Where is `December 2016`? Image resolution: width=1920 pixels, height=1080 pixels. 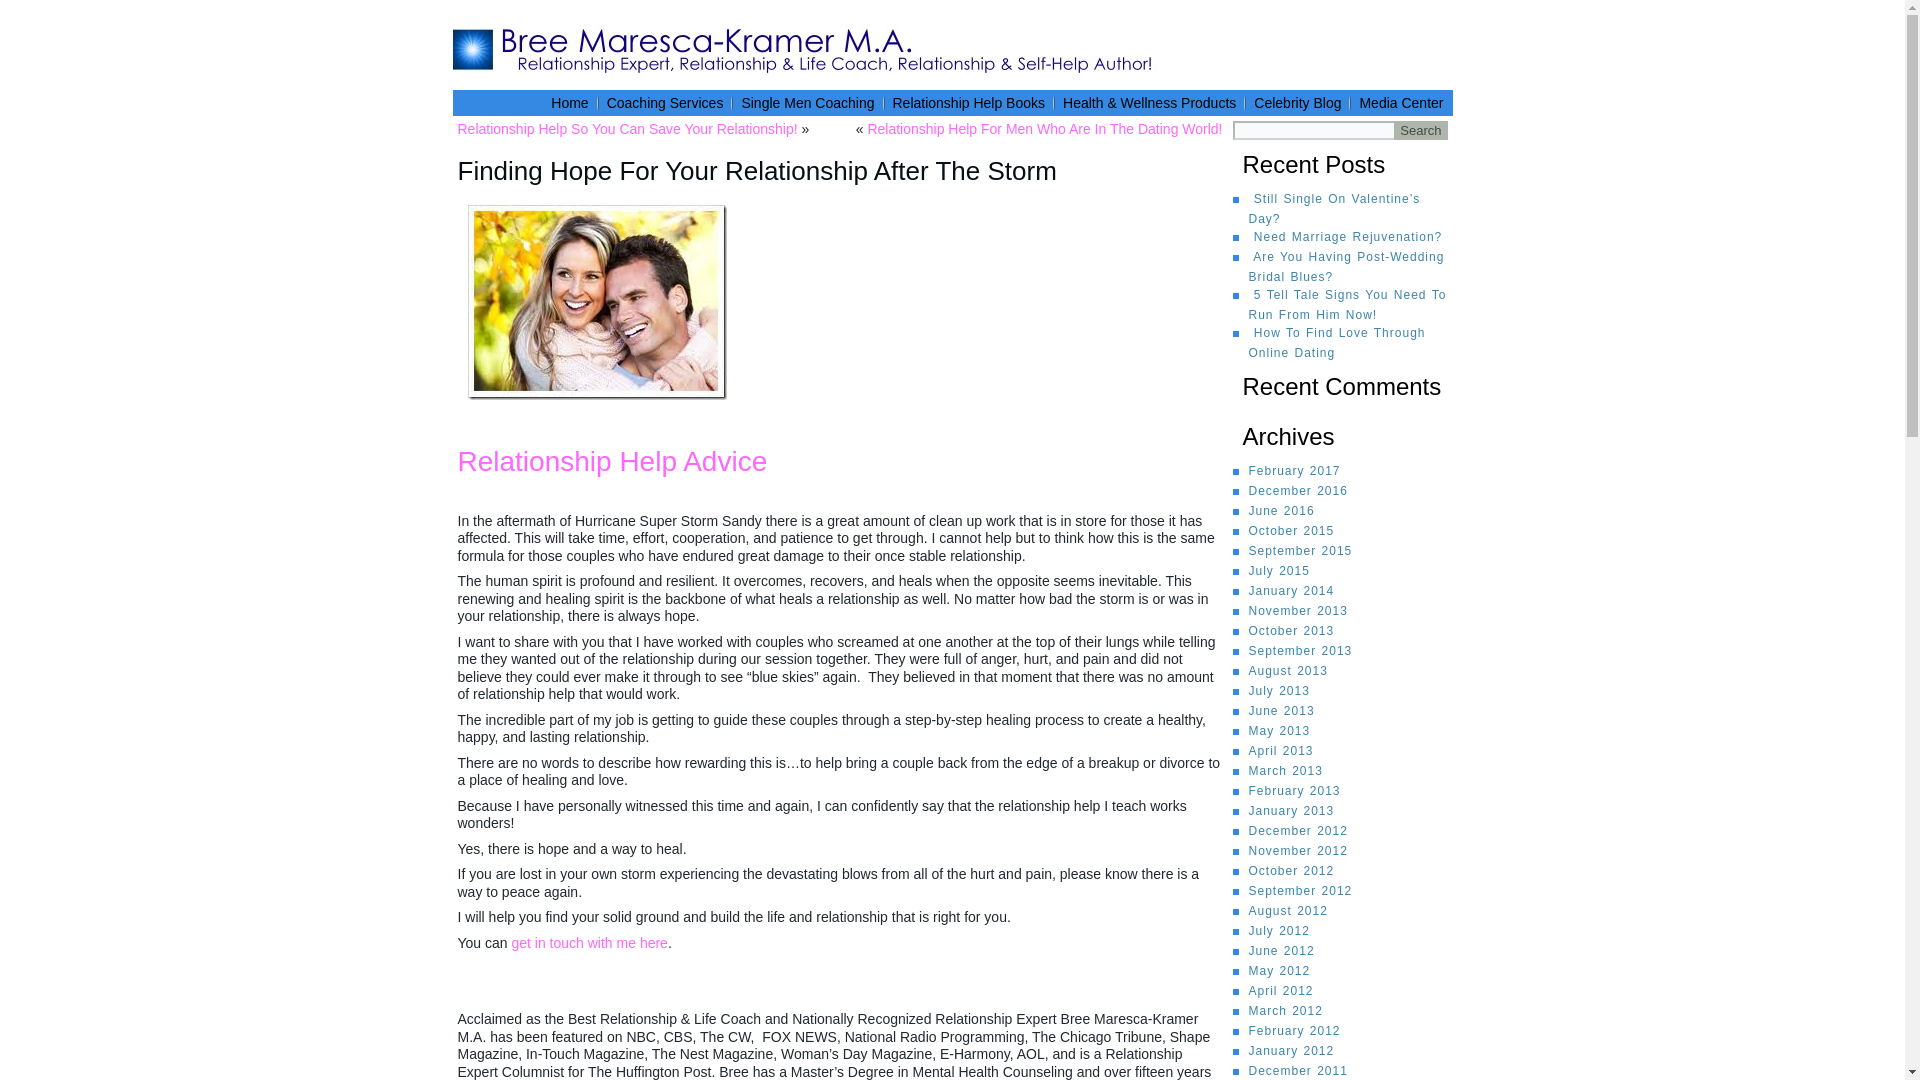 December 2016 is located at coordinates (1298, 490).